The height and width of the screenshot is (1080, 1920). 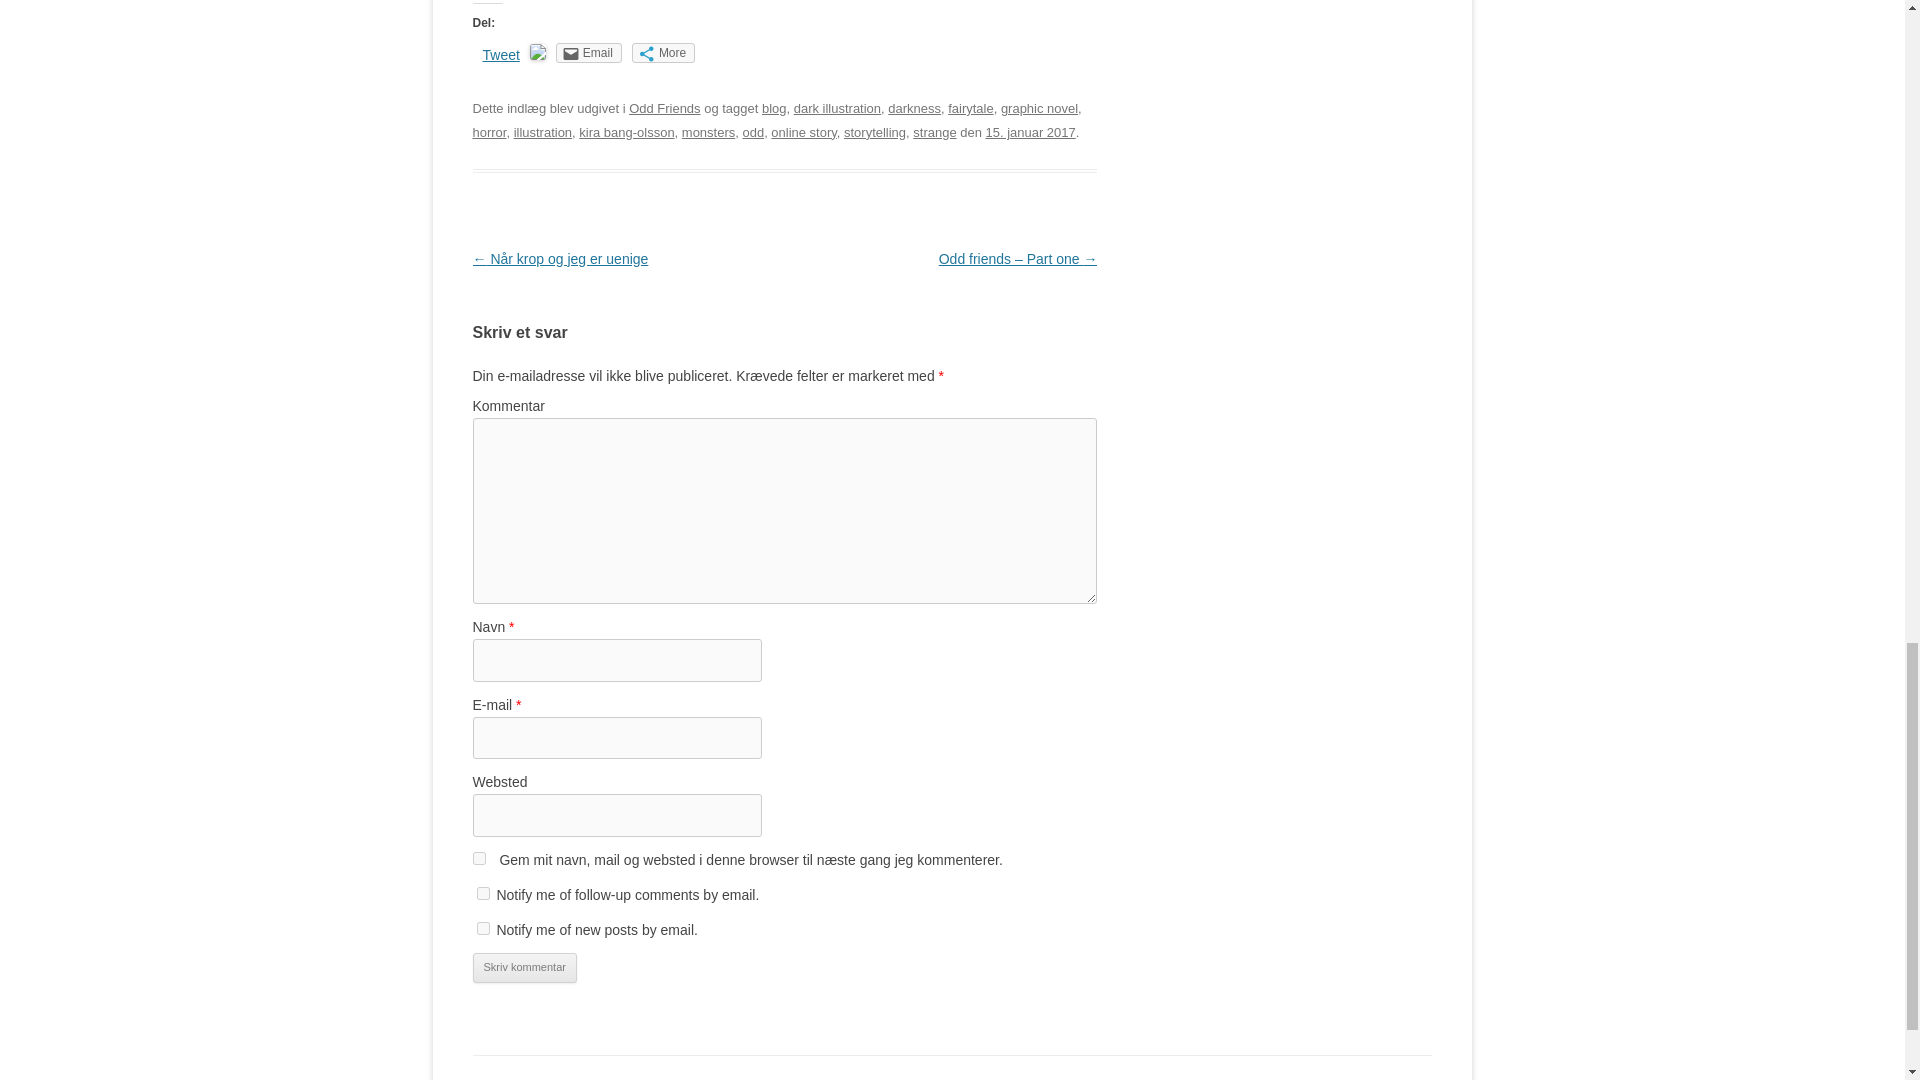 I want to click on online story, so click(x=803, y=132).